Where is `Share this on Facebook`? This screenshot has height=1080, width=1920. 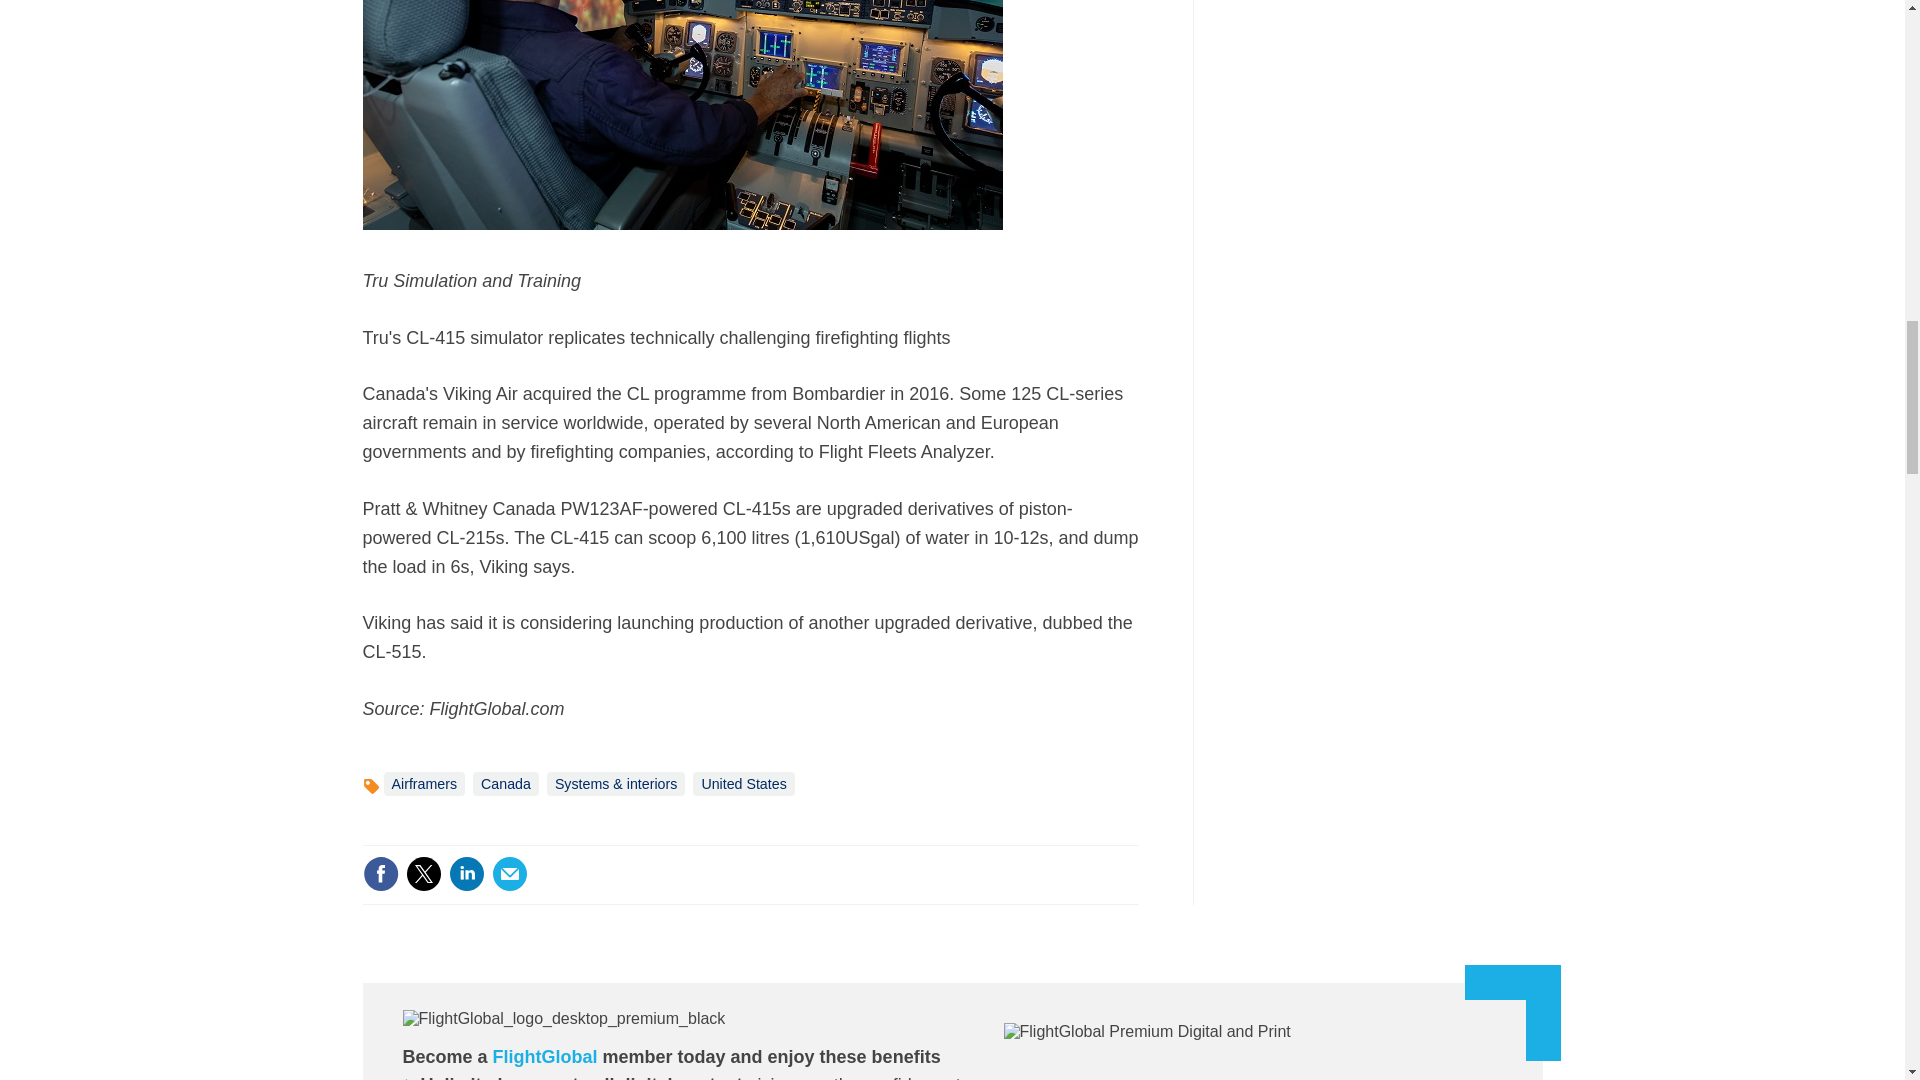 Share this on Facebook is located at coordinates (380, 874).